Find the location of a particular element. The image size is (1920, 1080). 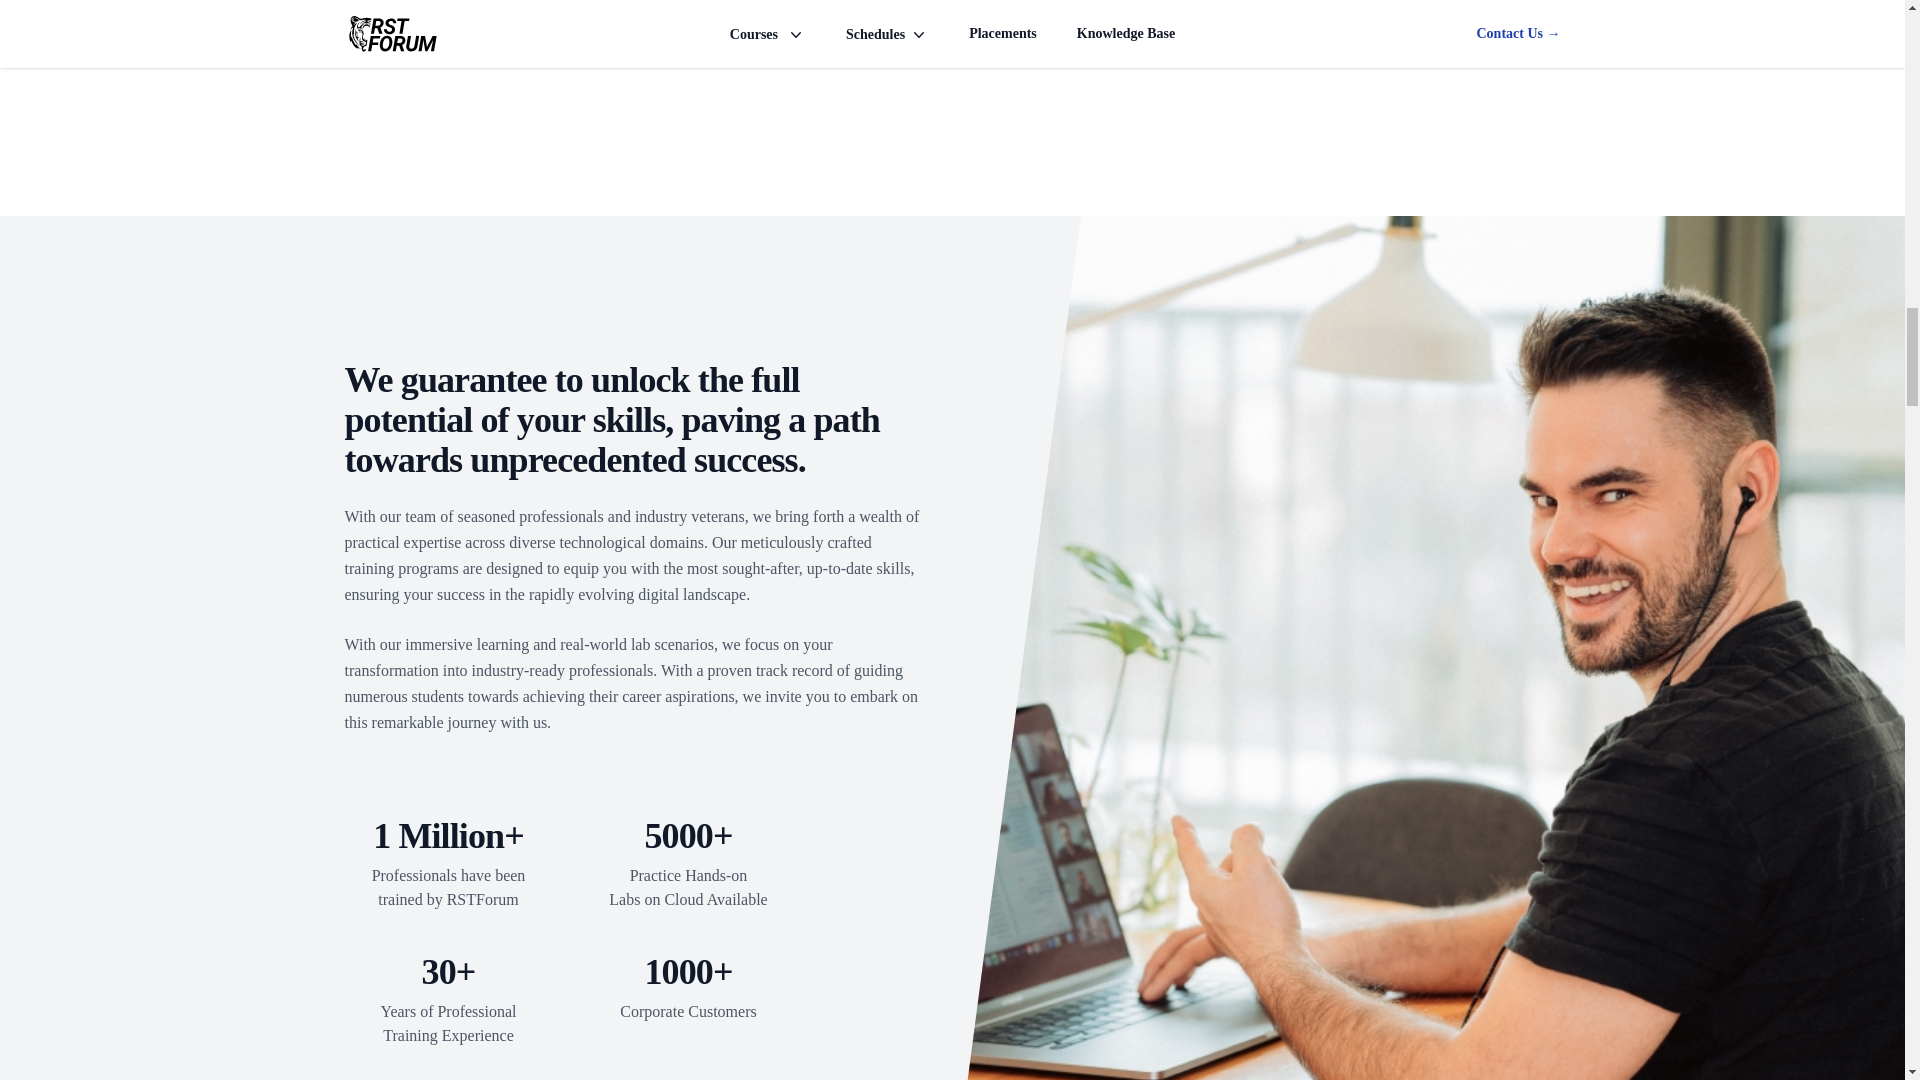

Get Course Brochures is located at coordinates (952, 20).